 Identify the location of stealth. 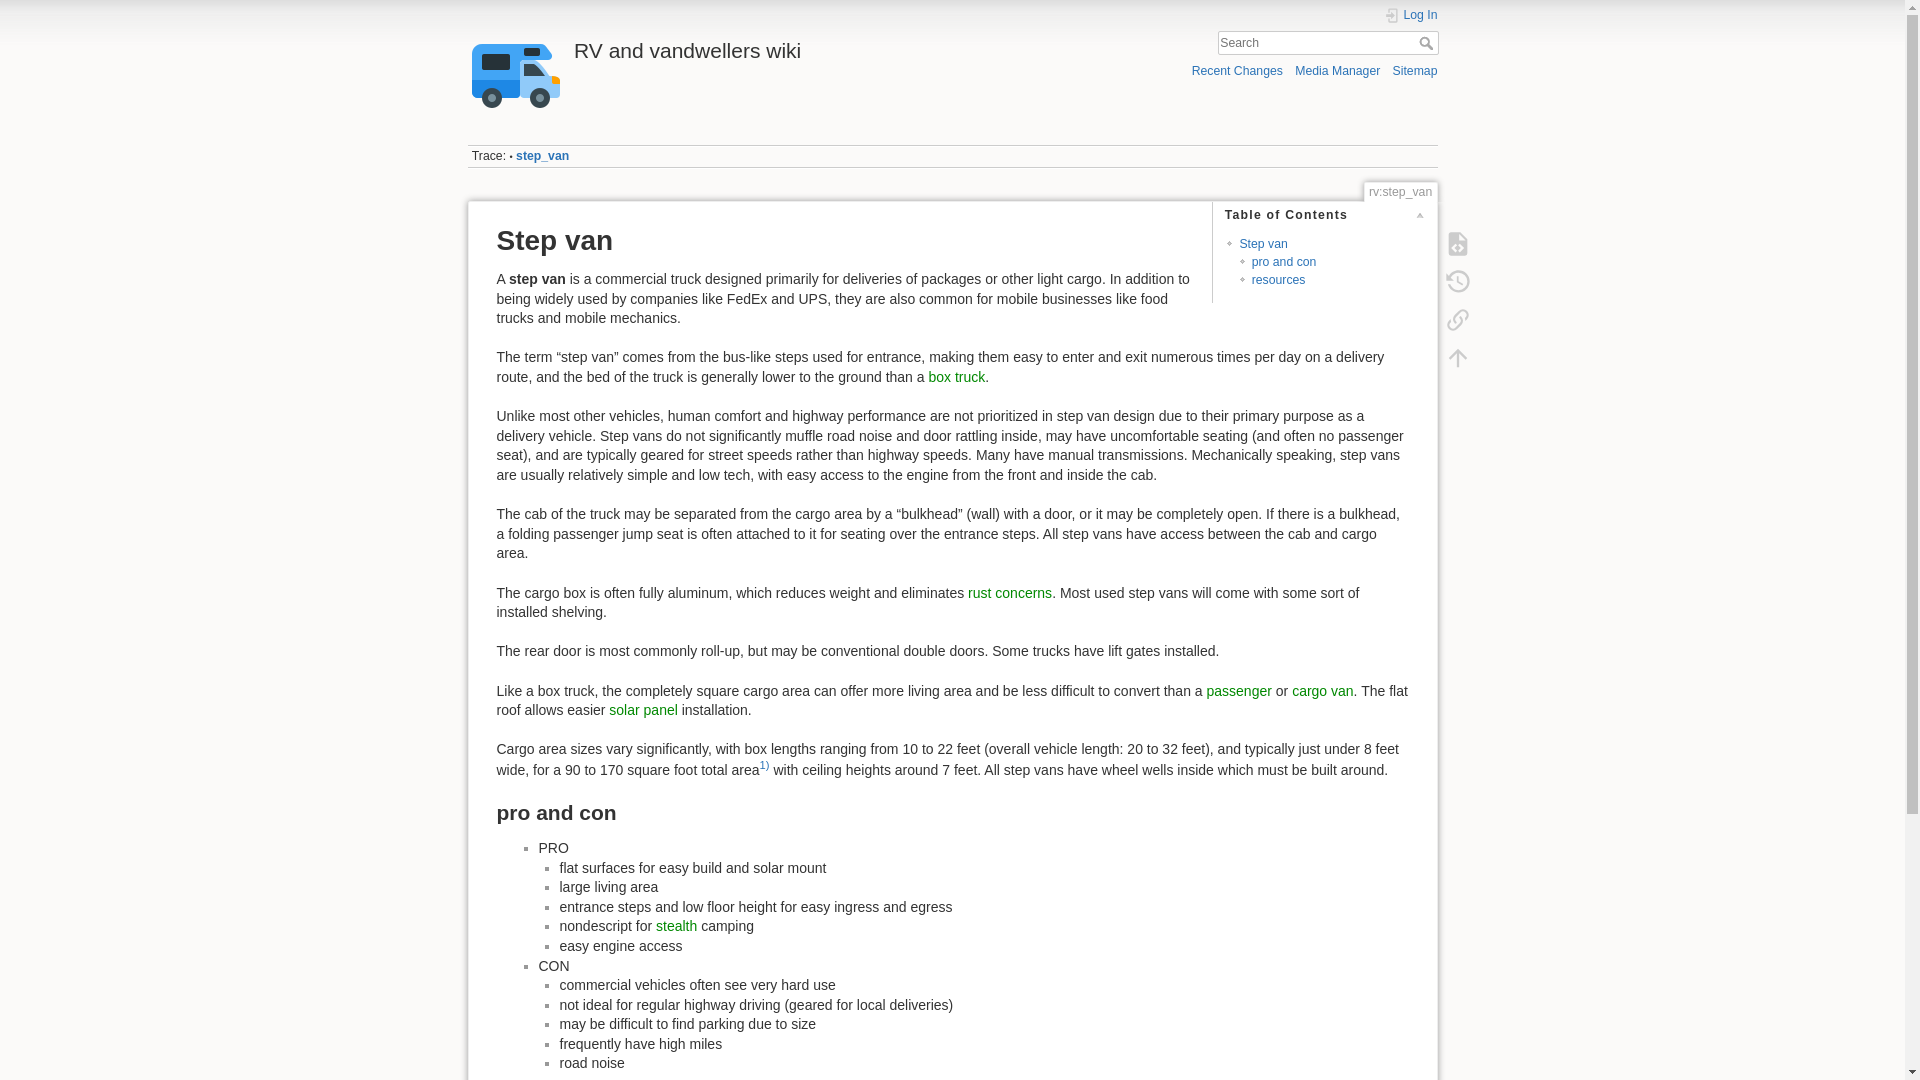
(676, 926).